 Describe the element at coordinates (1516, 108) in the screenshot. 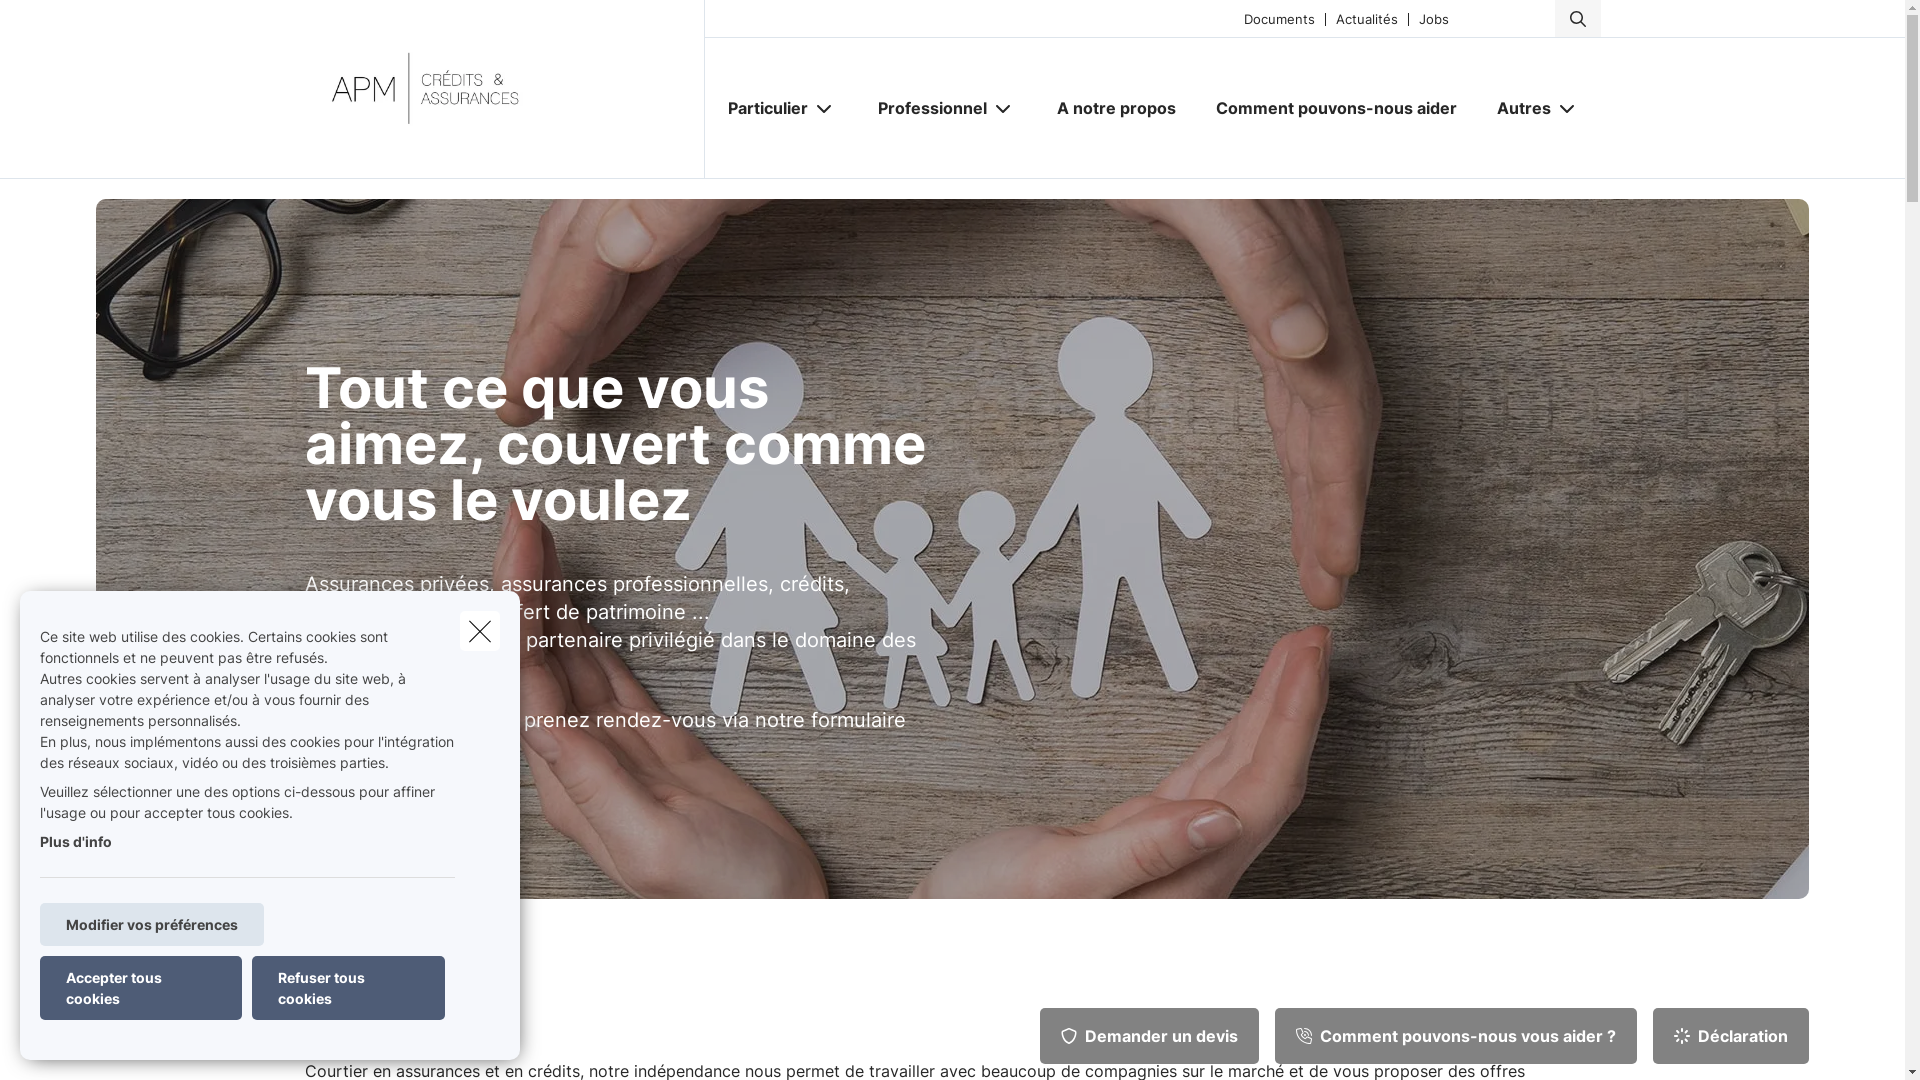

I see `Autres` at that location.